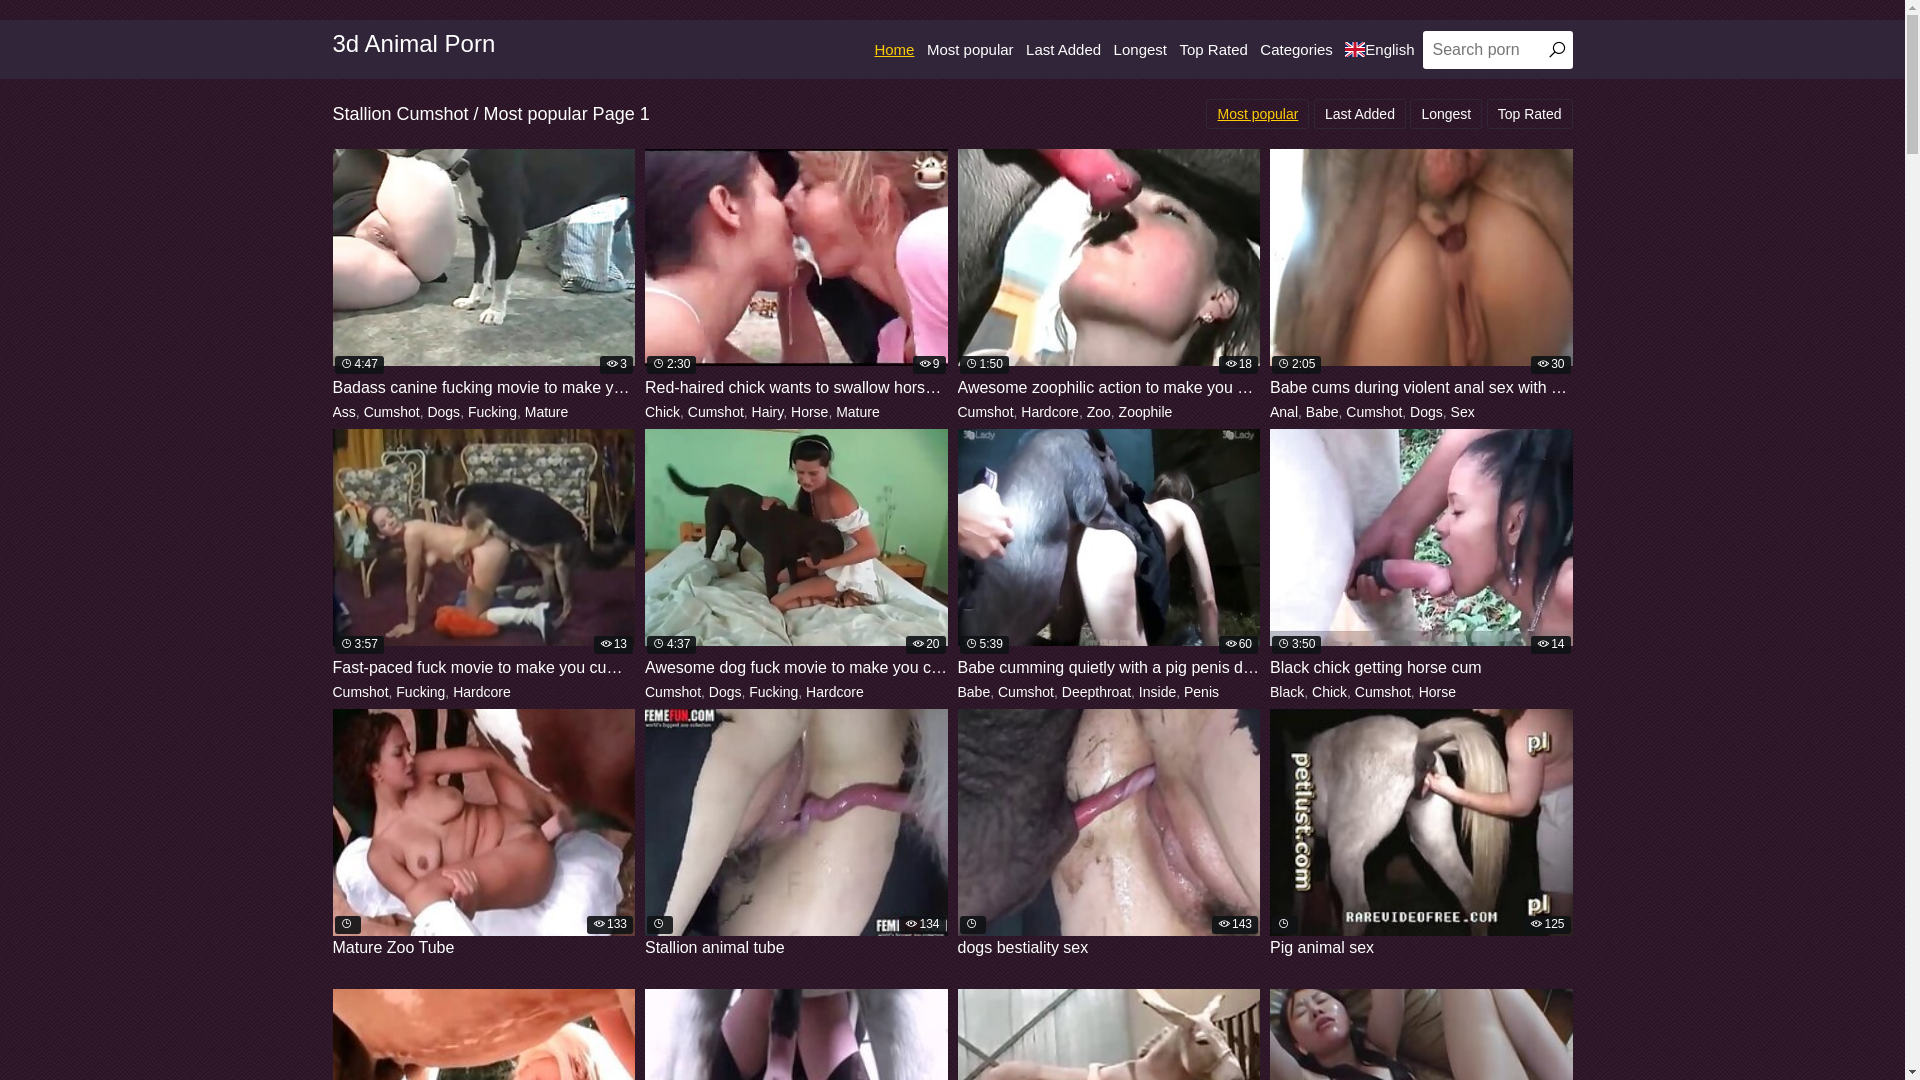  What do you see at coordinates (1096, 692) in the screenshot?
I see `Deepthroat` at bounding box center [1096, 692].